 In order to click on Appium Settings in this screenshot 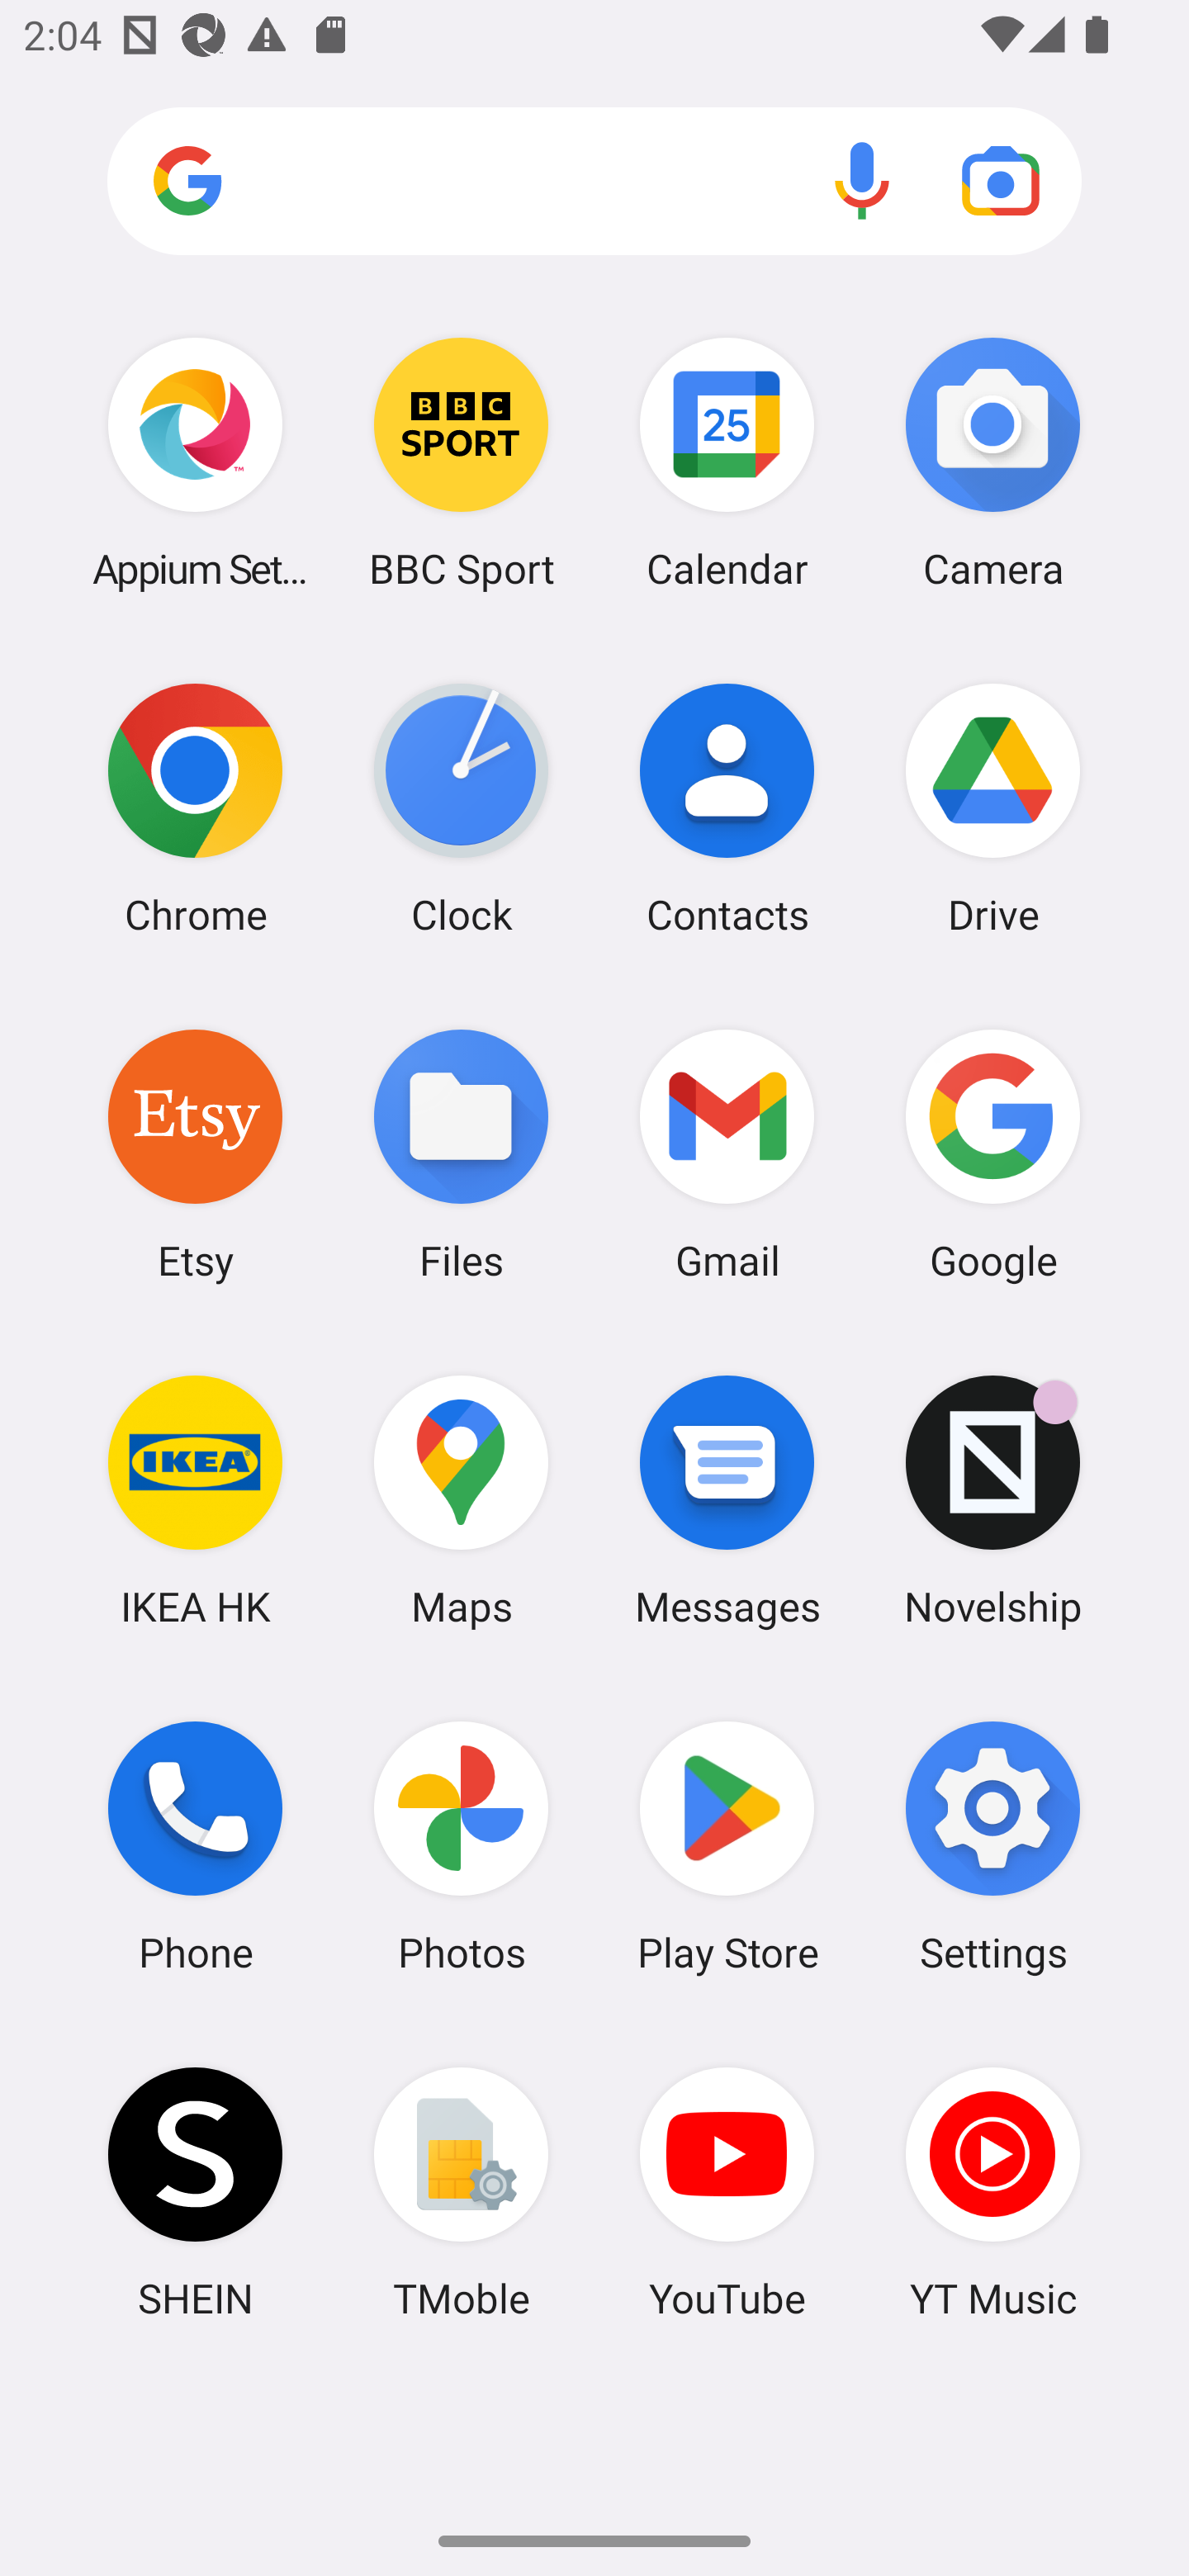, I will do `click(195, 462)`.